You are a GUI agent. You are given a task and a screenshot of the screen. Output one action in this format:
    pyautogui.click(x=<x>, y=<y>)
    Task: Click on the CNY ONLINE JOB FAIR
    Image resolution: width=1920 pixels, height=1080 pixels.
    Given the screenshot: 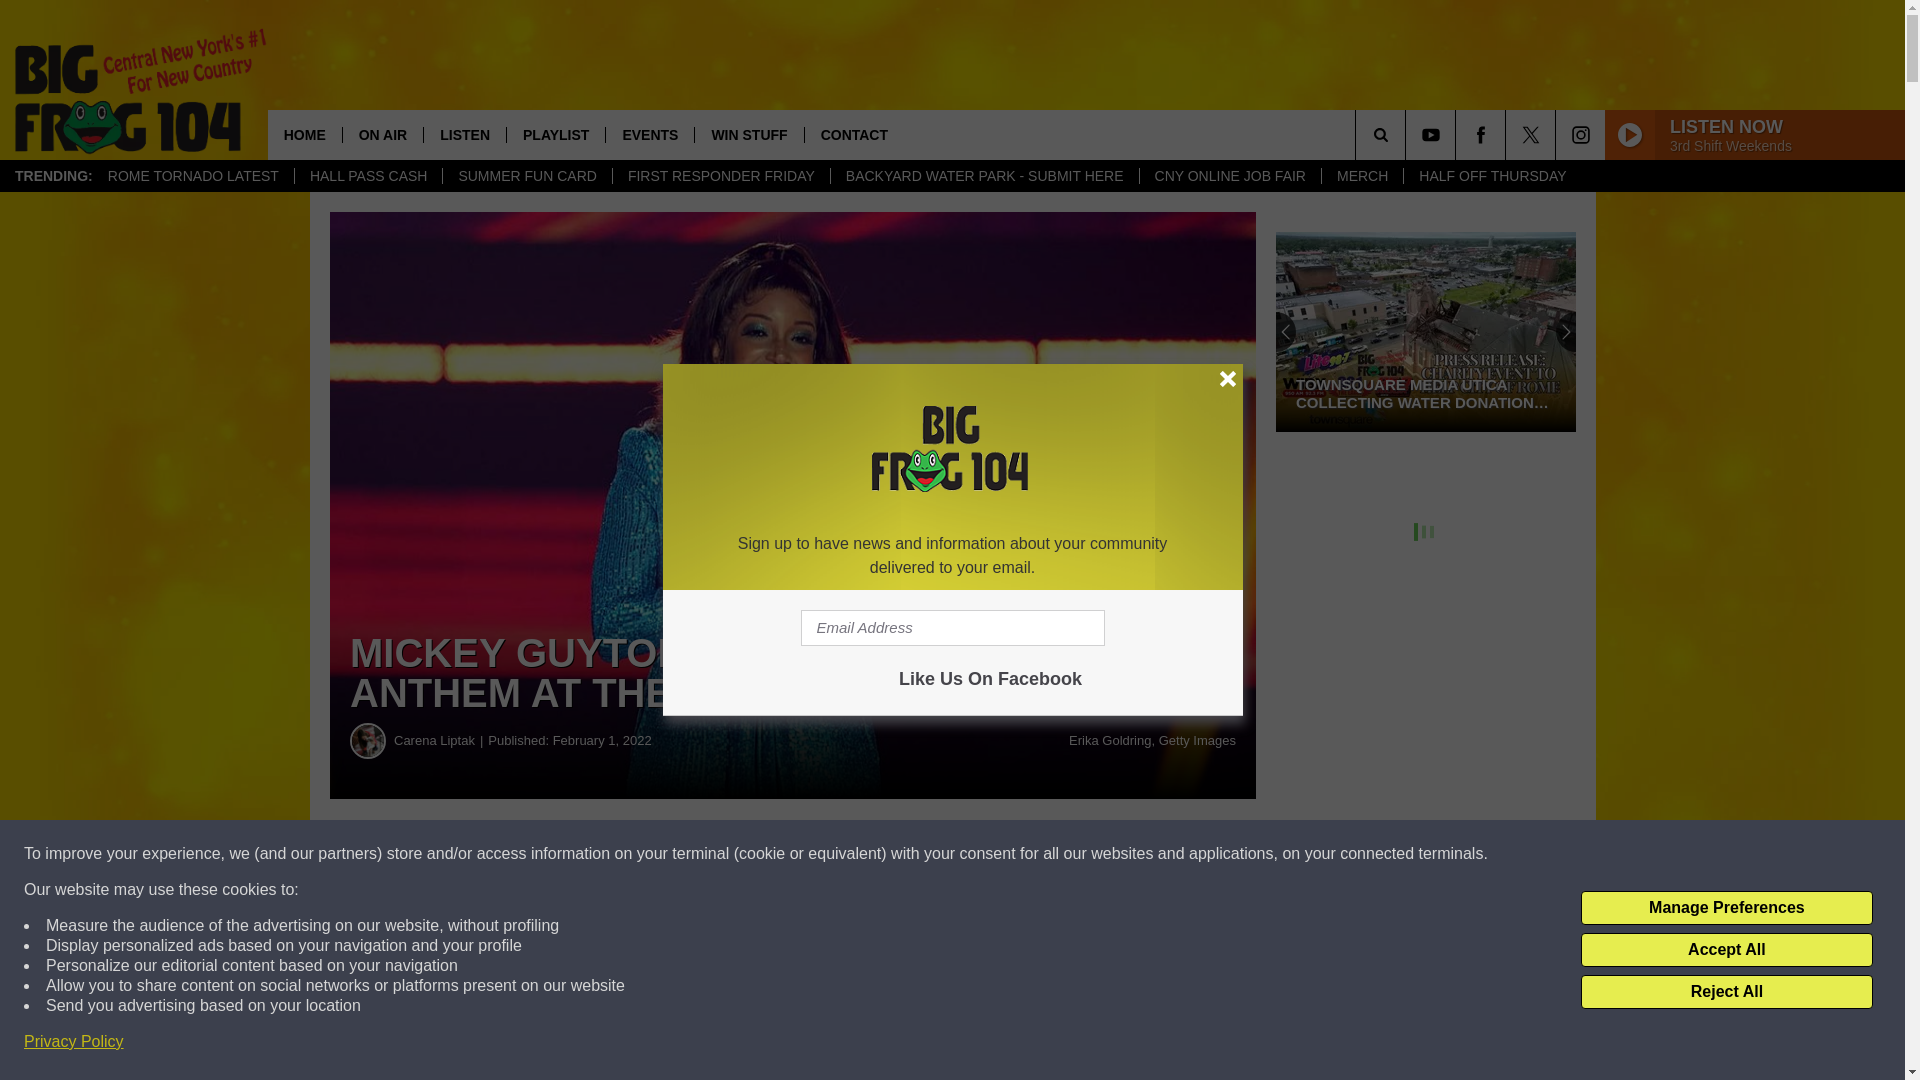 What is the action you would take?
    pyautogui.click(x=1229, y=176)
    